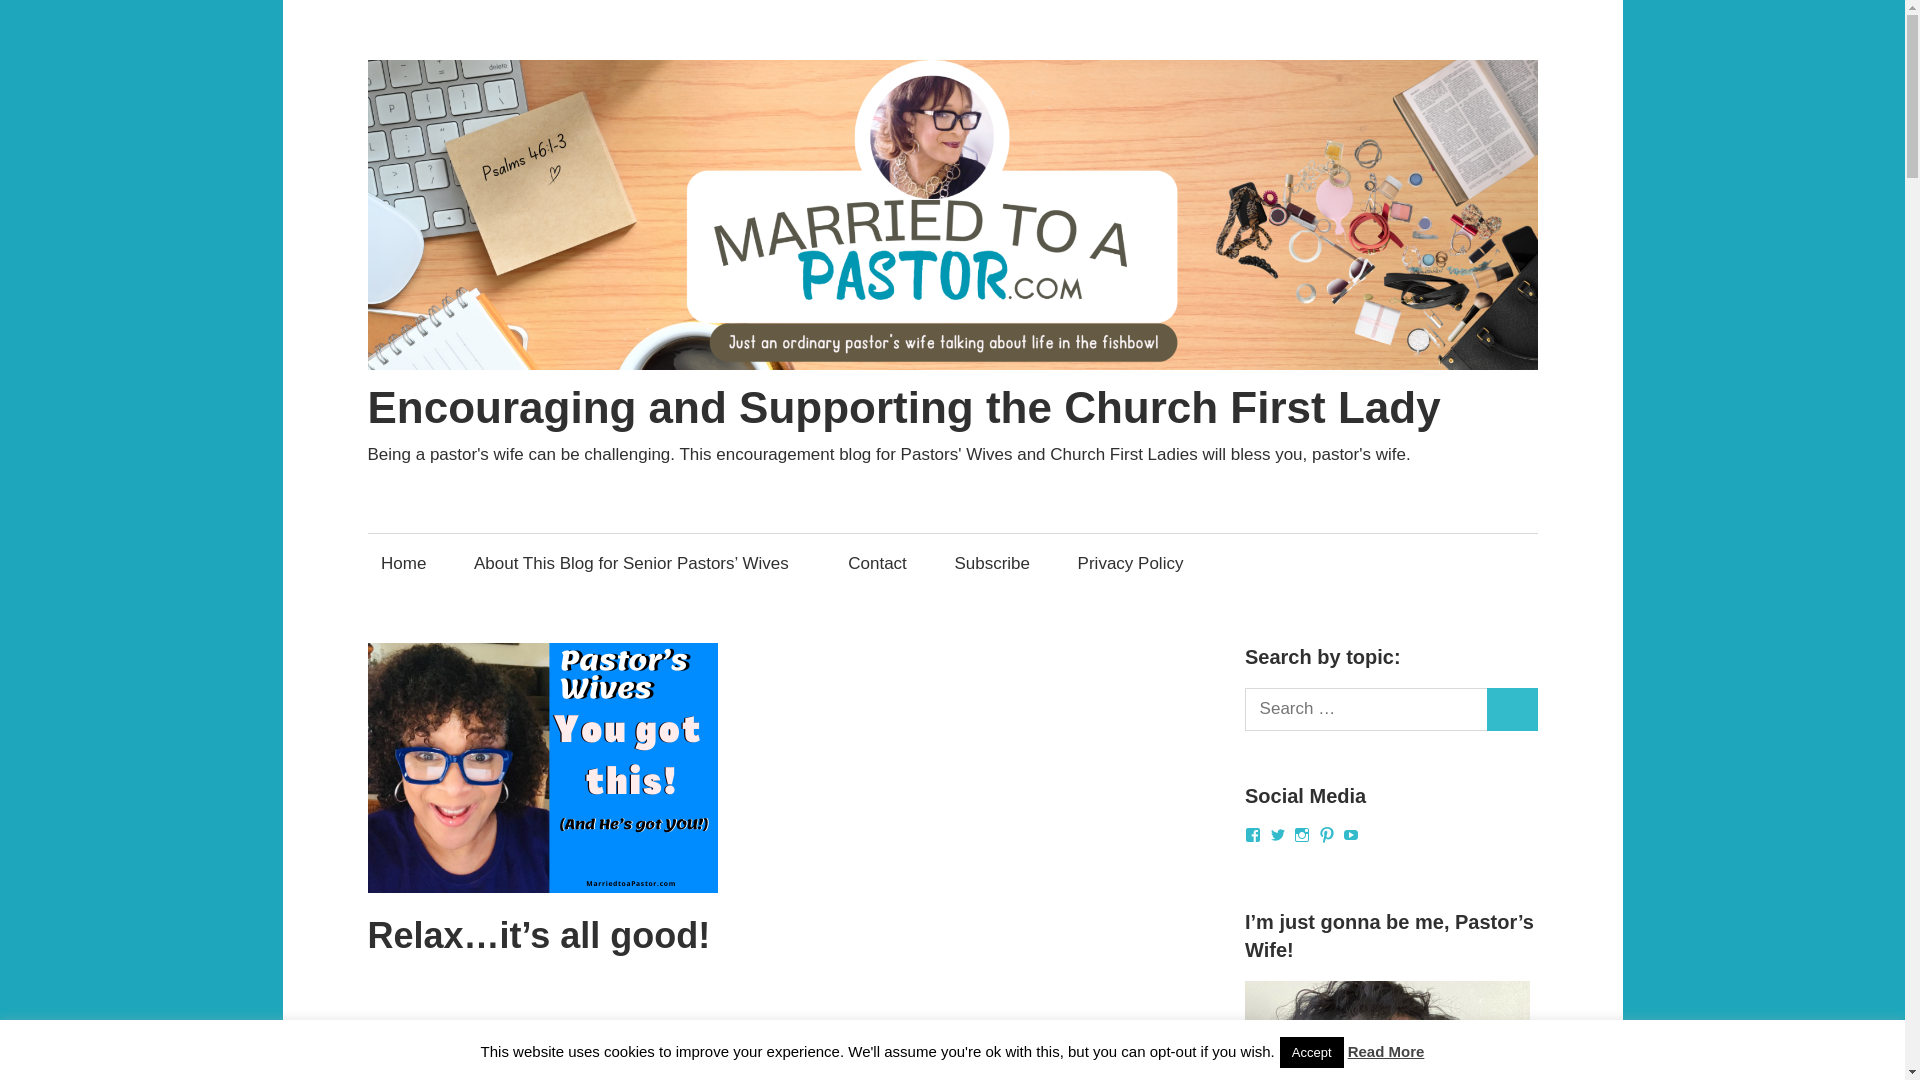  I want to click on Subscribe, so click(992, 562).